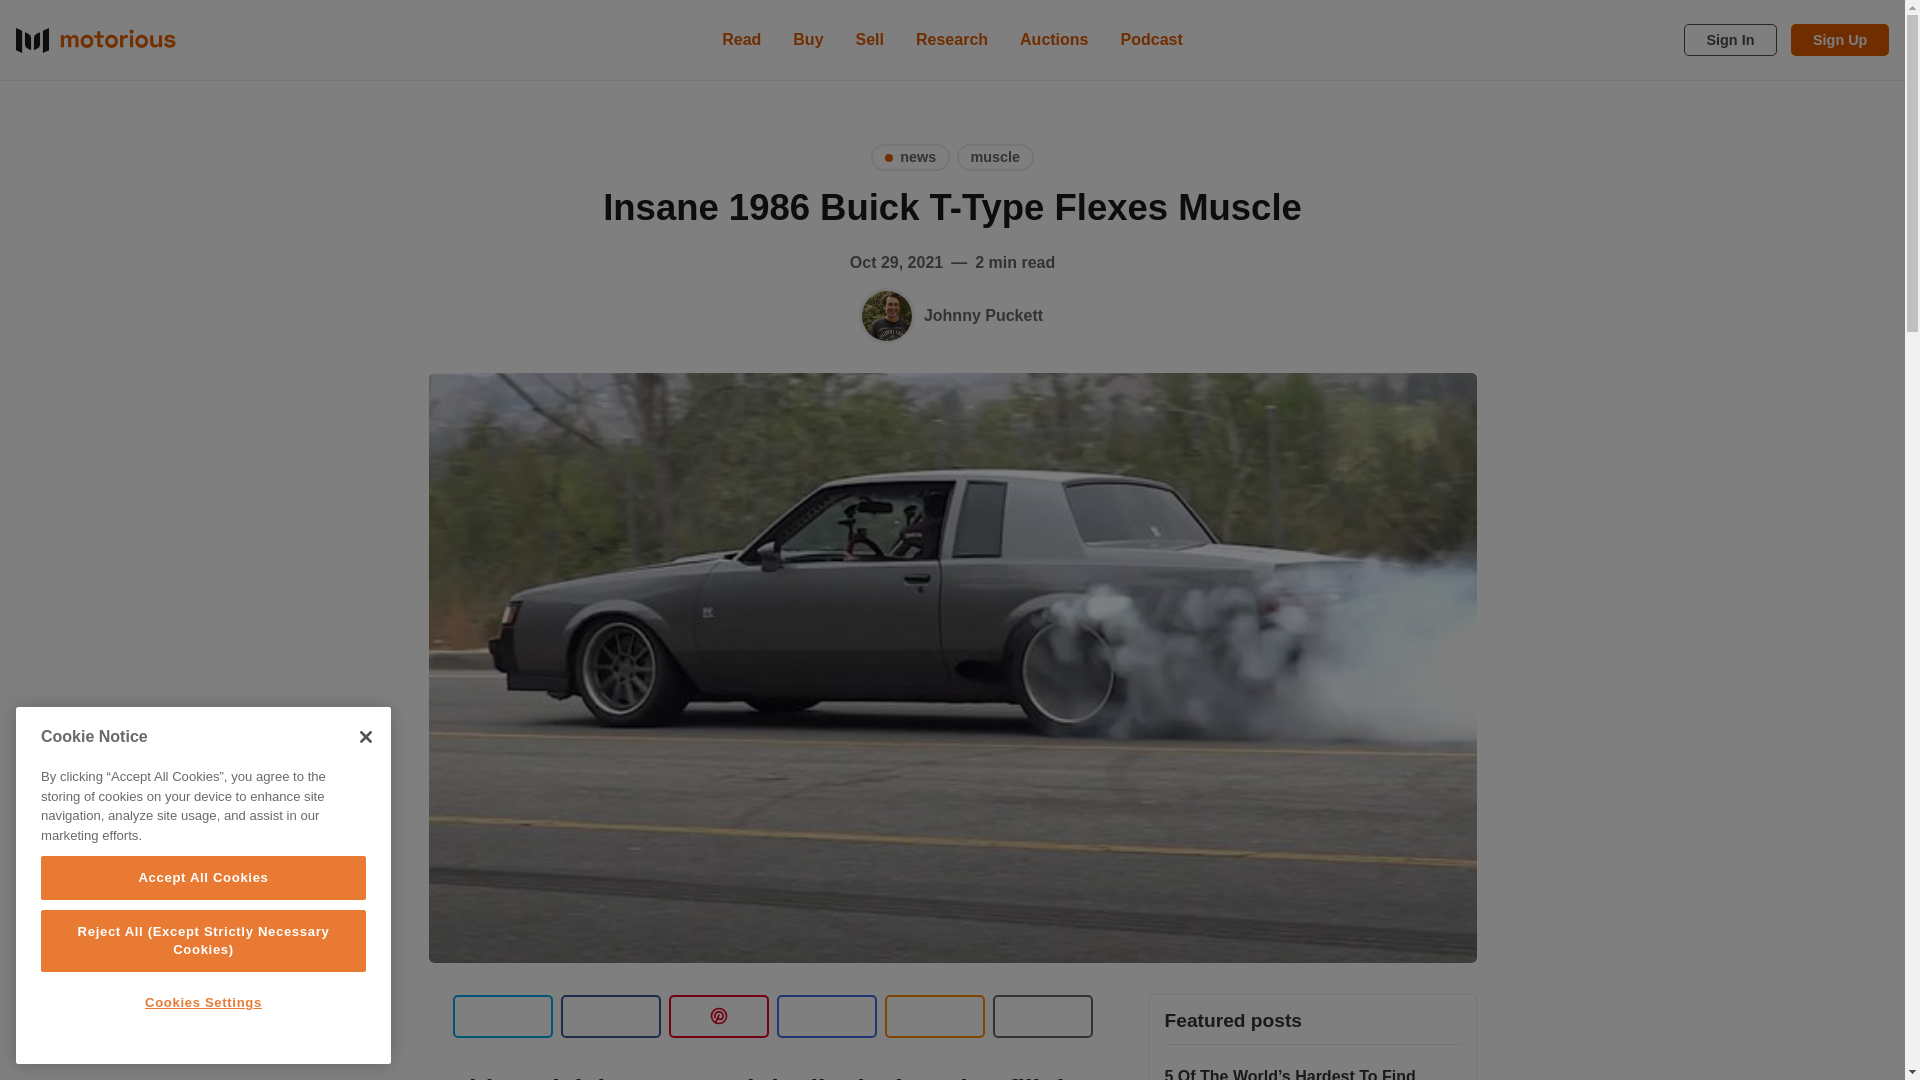  What do you see at coordinates (870, 39) in the screenshot?
I see `Sell` at bounding box center [870, 39].